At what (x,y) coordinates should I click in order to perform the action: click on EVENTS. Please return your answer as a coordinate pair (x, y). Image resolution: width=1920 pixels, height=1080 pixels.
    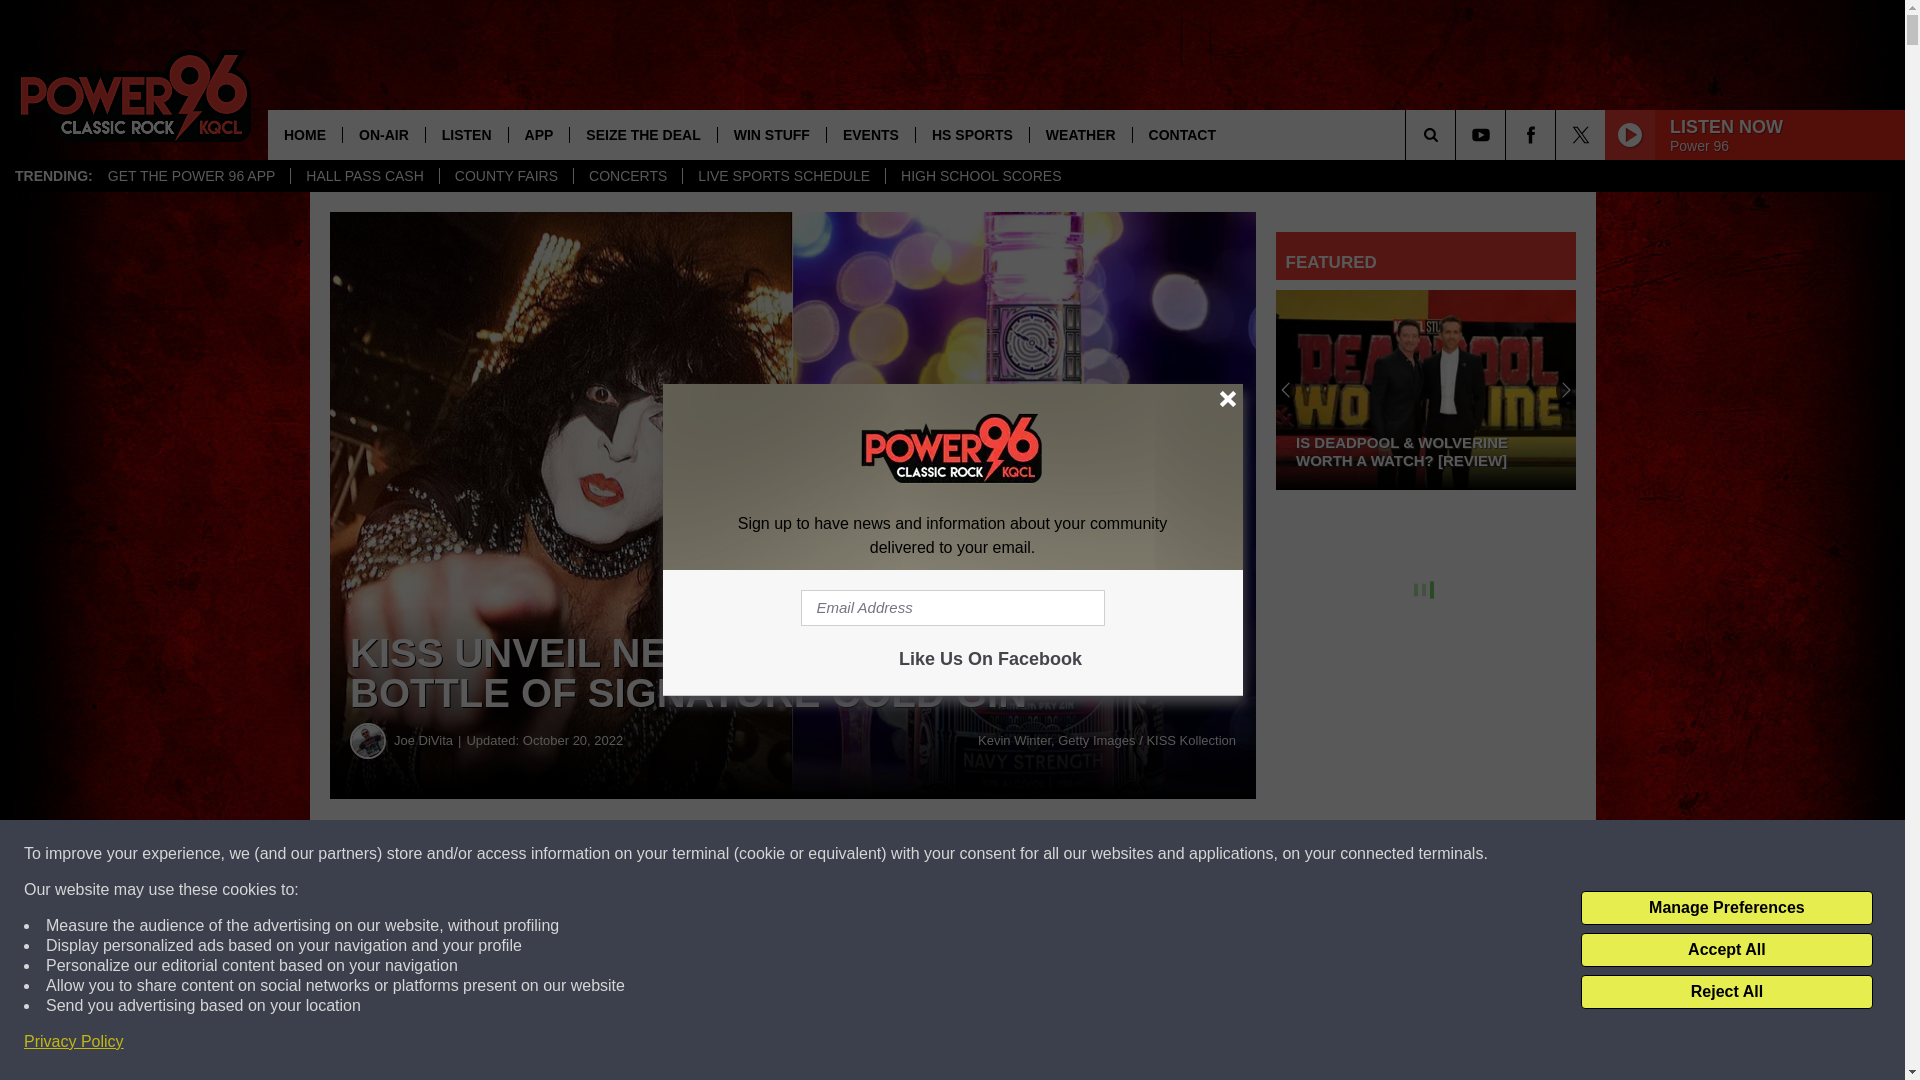
    Looking at the image, I should click on (870, 134).